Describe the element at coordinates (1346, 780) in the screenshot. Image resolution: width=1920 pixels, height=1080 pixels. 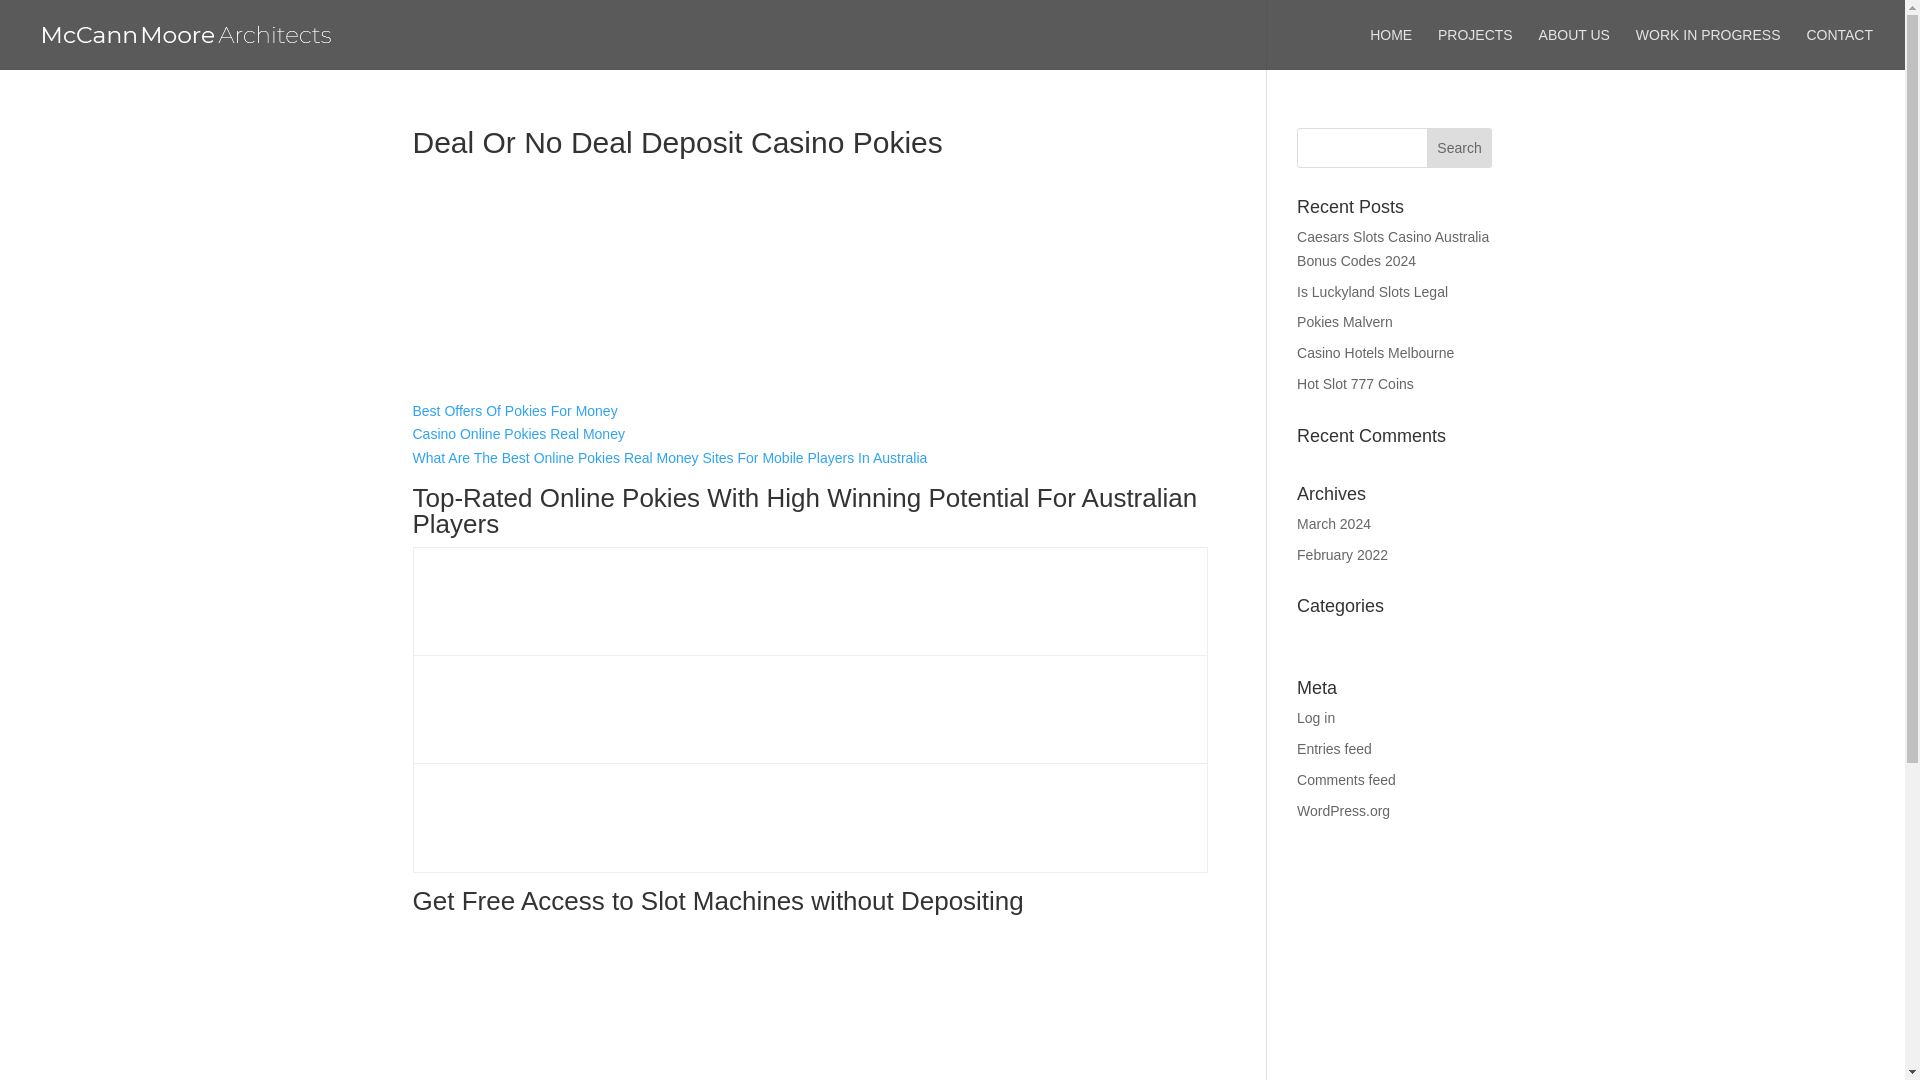
I see `Comments feed` at that location.